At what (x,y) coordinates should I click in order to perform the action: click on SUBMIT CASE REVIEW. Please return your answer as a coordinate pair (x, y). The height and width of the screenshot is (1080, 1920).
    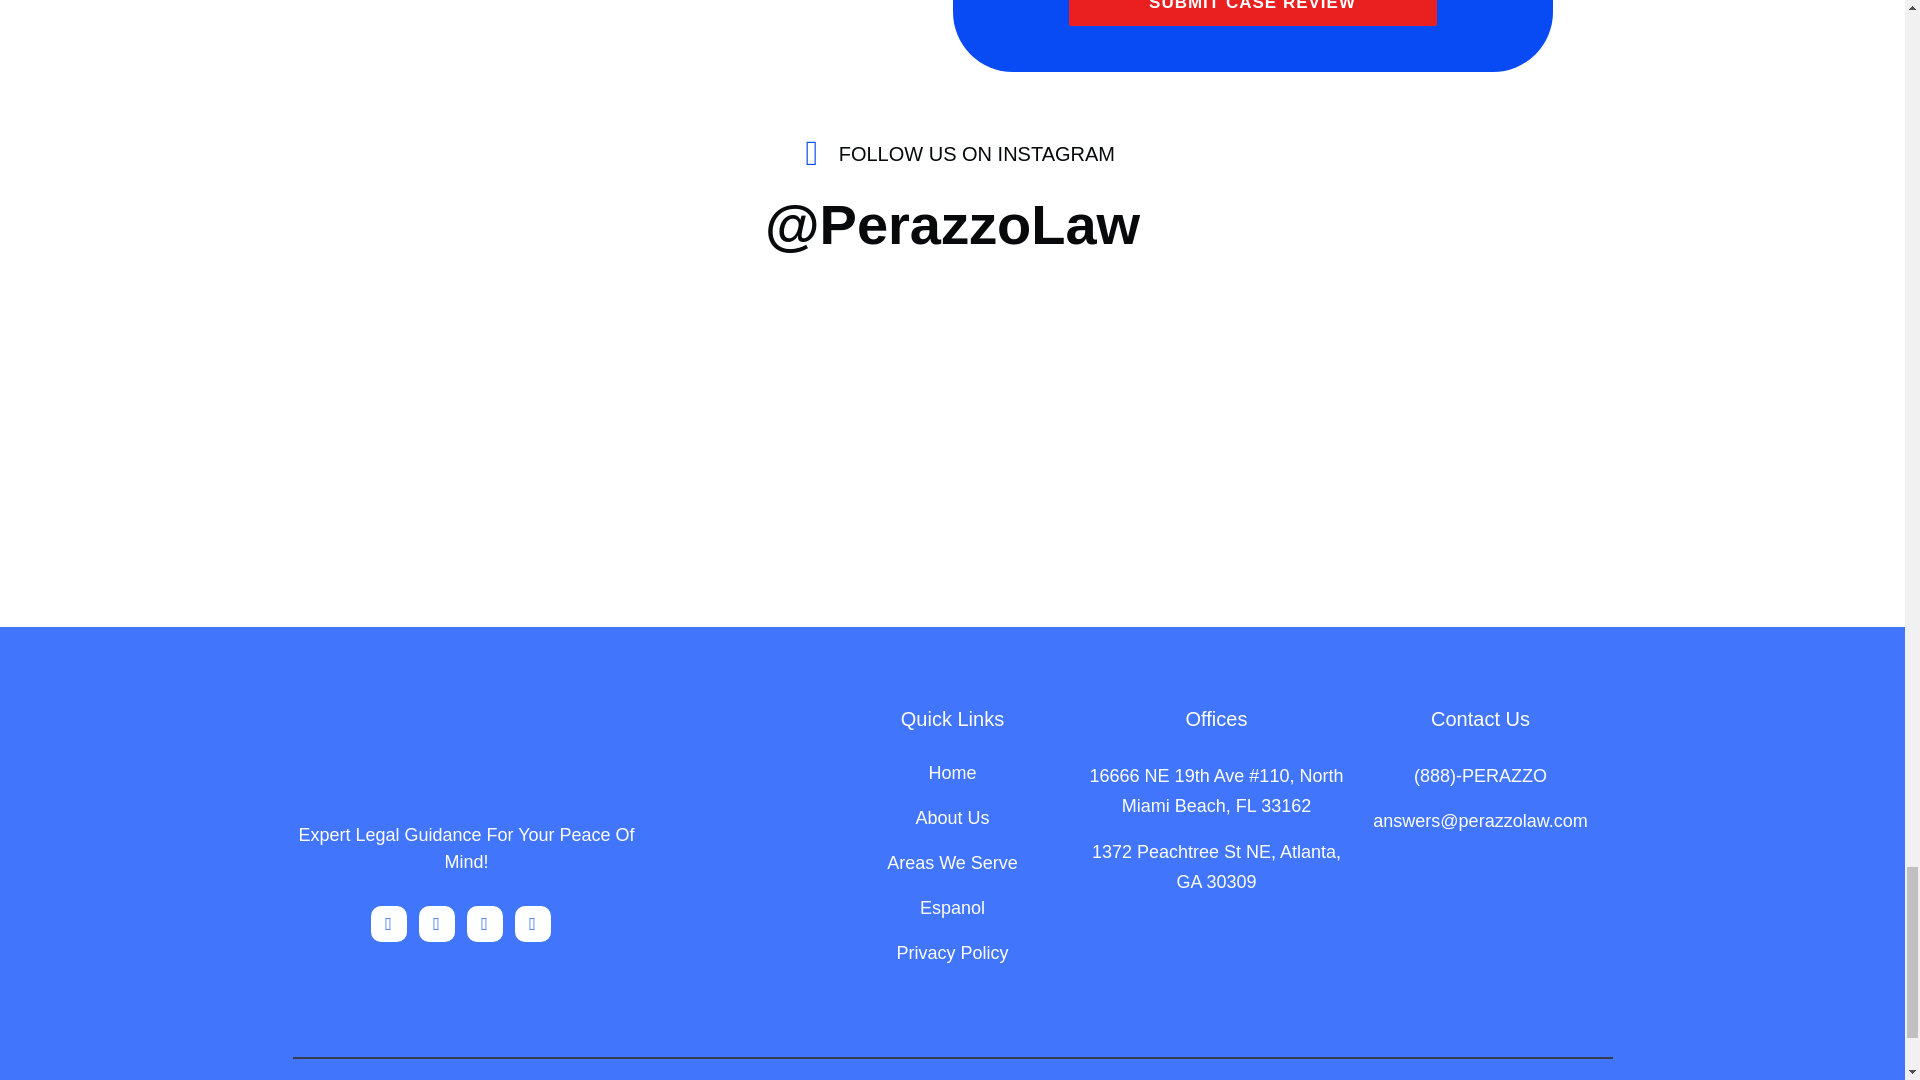
    Looking at the image, I should click on (1252, 12).